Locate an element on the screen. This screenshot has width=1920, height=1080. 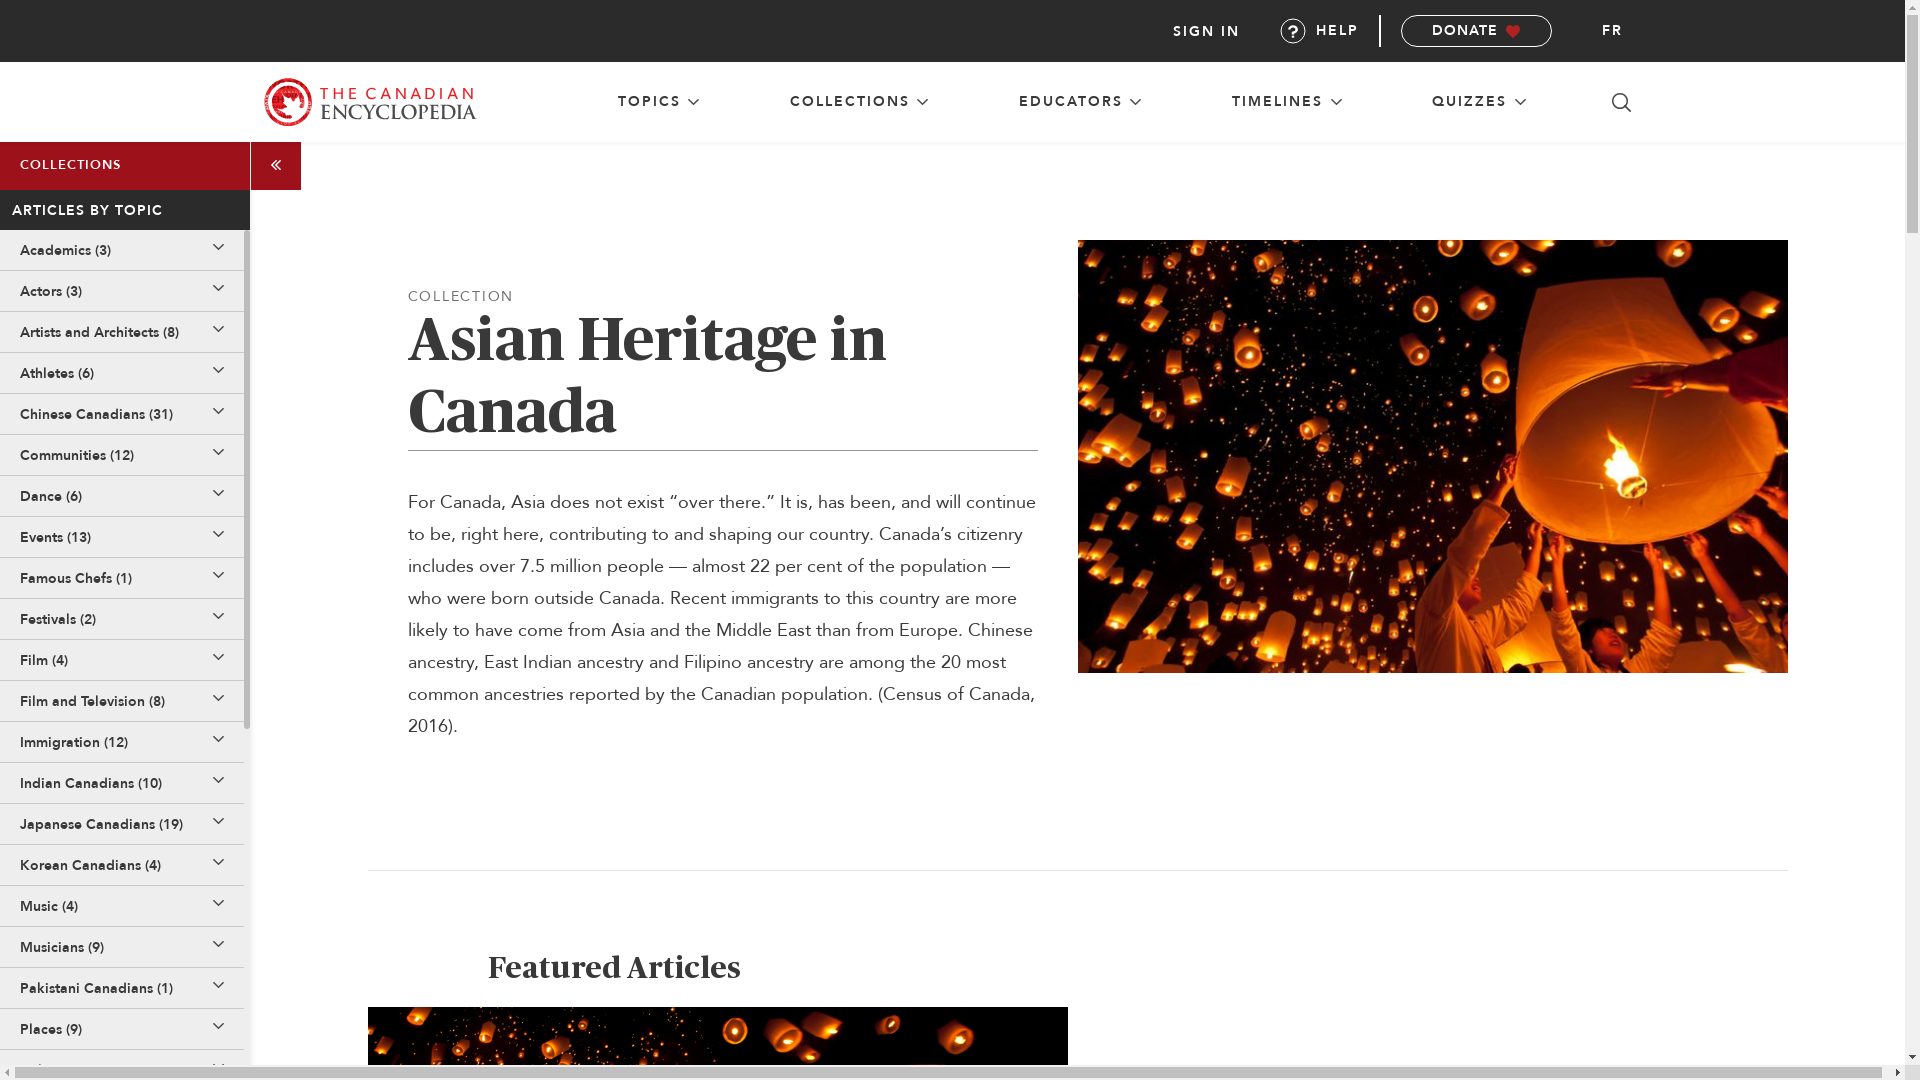
TOGGLER is located at coordinates (218, 537).